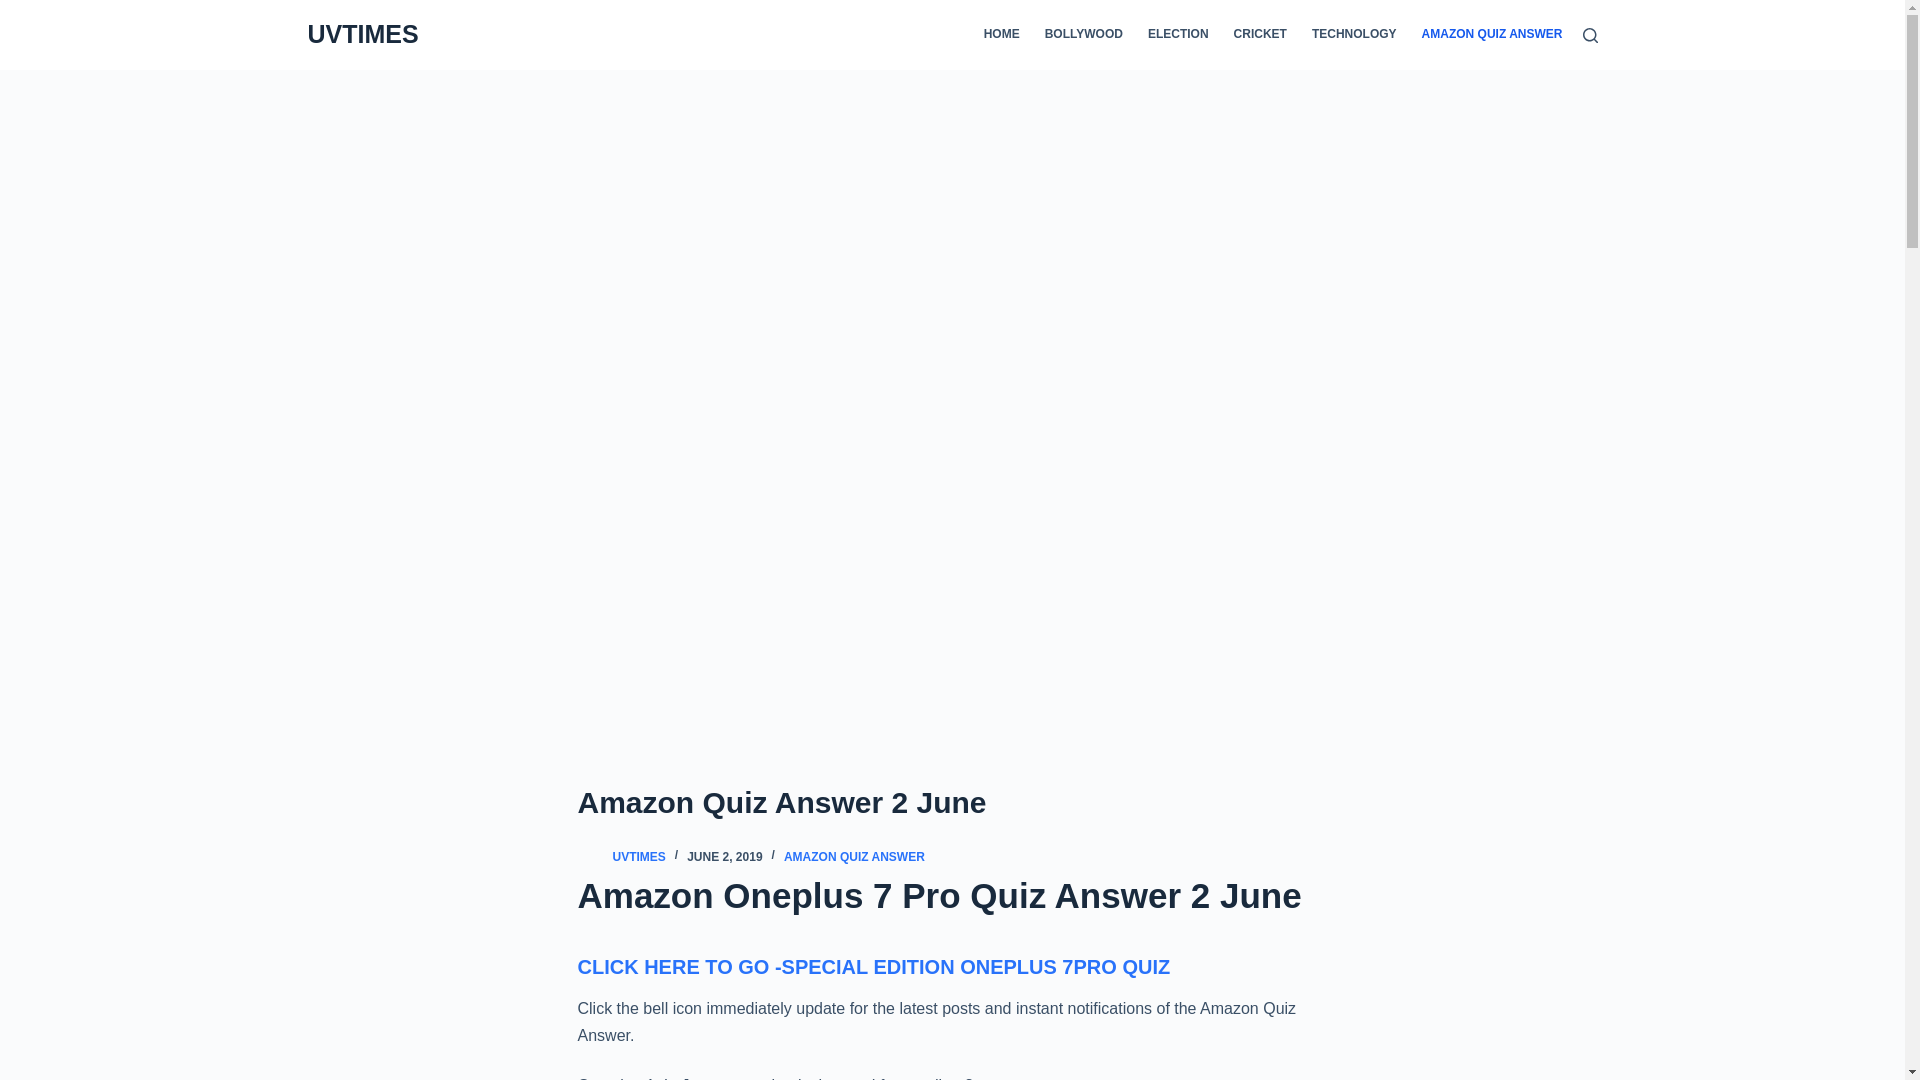 This screenshot has width=1920, height=1080. What do you see at coordinates (854, 856) in the screenshot?
I see `AMAZON QUIZ ANSWER` at bounding box center [854, 856].